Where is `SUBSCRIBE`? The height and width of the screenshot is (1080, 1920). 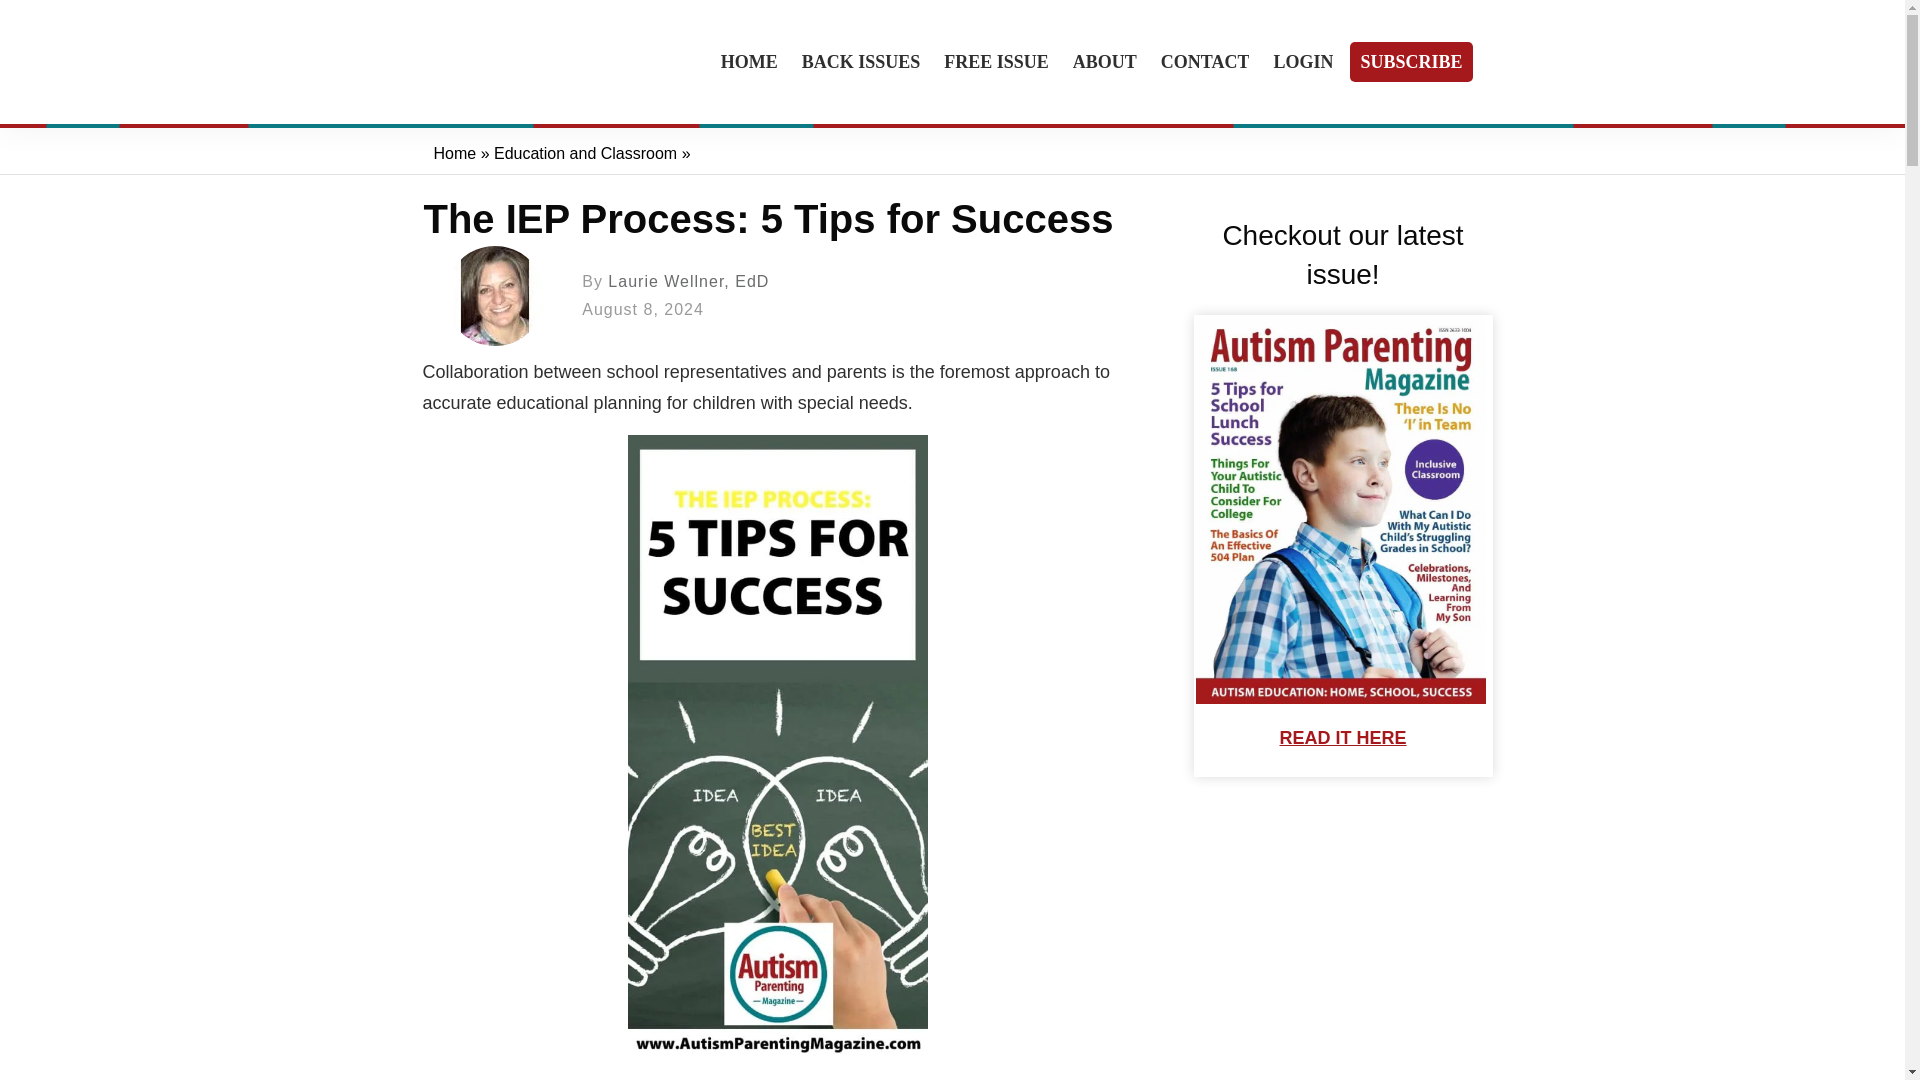
SUBSCRIBE is located at coordinates (1410, 62).